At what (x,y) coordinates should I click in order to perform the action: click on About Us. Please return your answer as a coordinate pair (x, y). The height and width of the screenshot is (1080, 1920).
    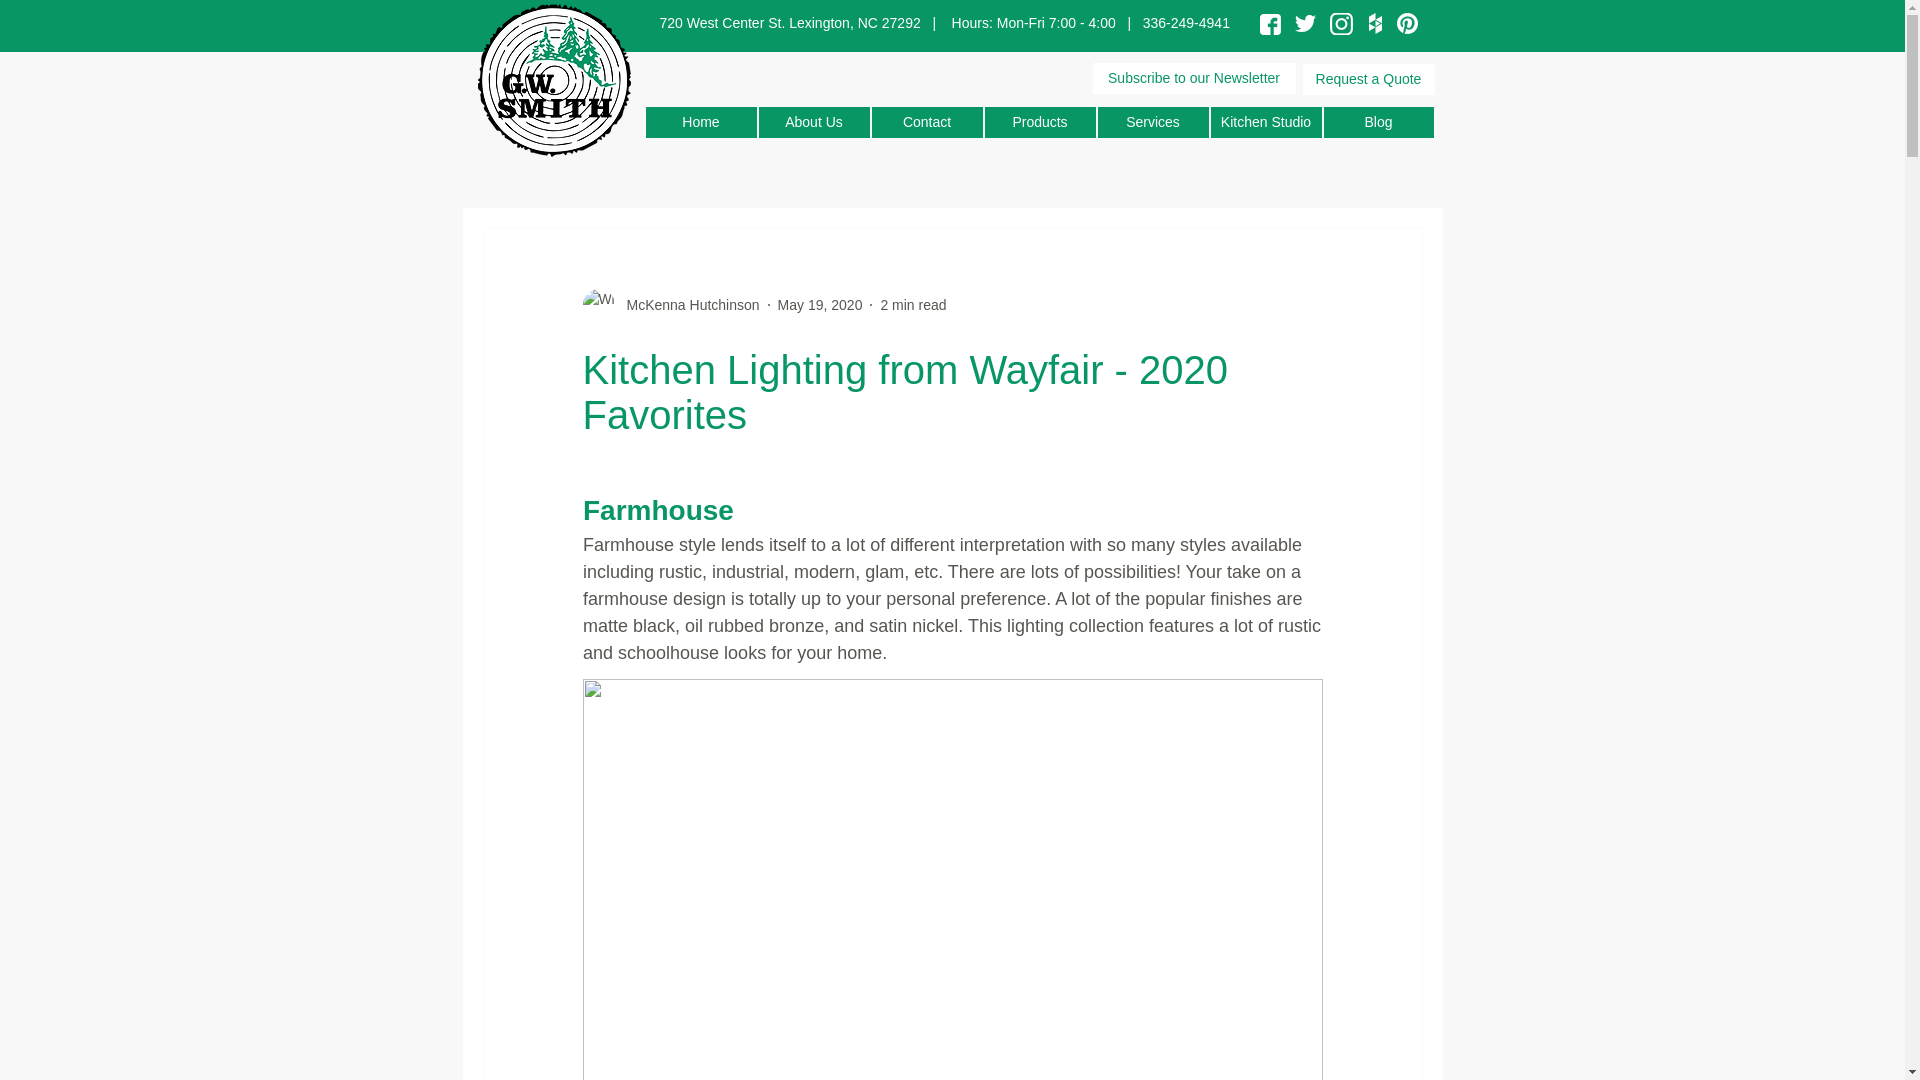
    Looking at the image, I should click on (814, 122).